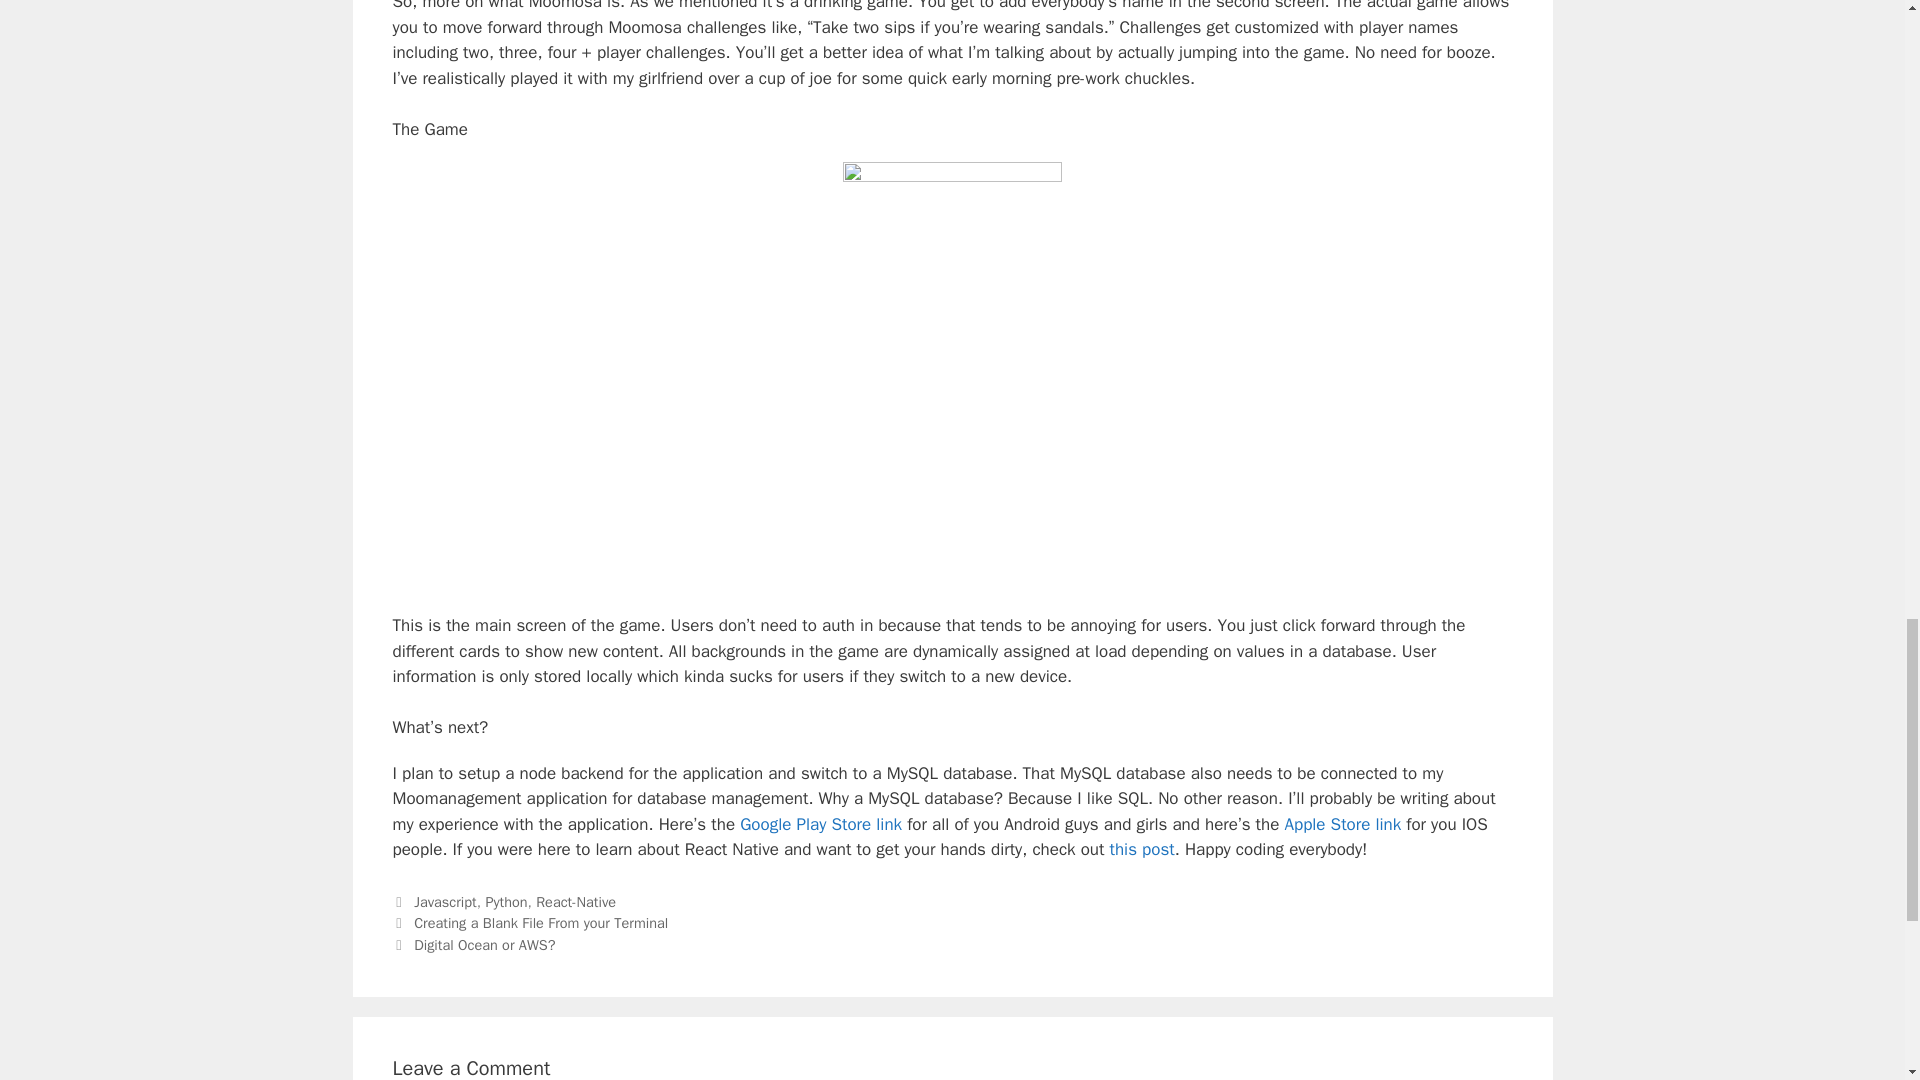 Image resolution: width=1920 pixels, height=1080 pixels. I want to click on React-Native, so click(576, 902).